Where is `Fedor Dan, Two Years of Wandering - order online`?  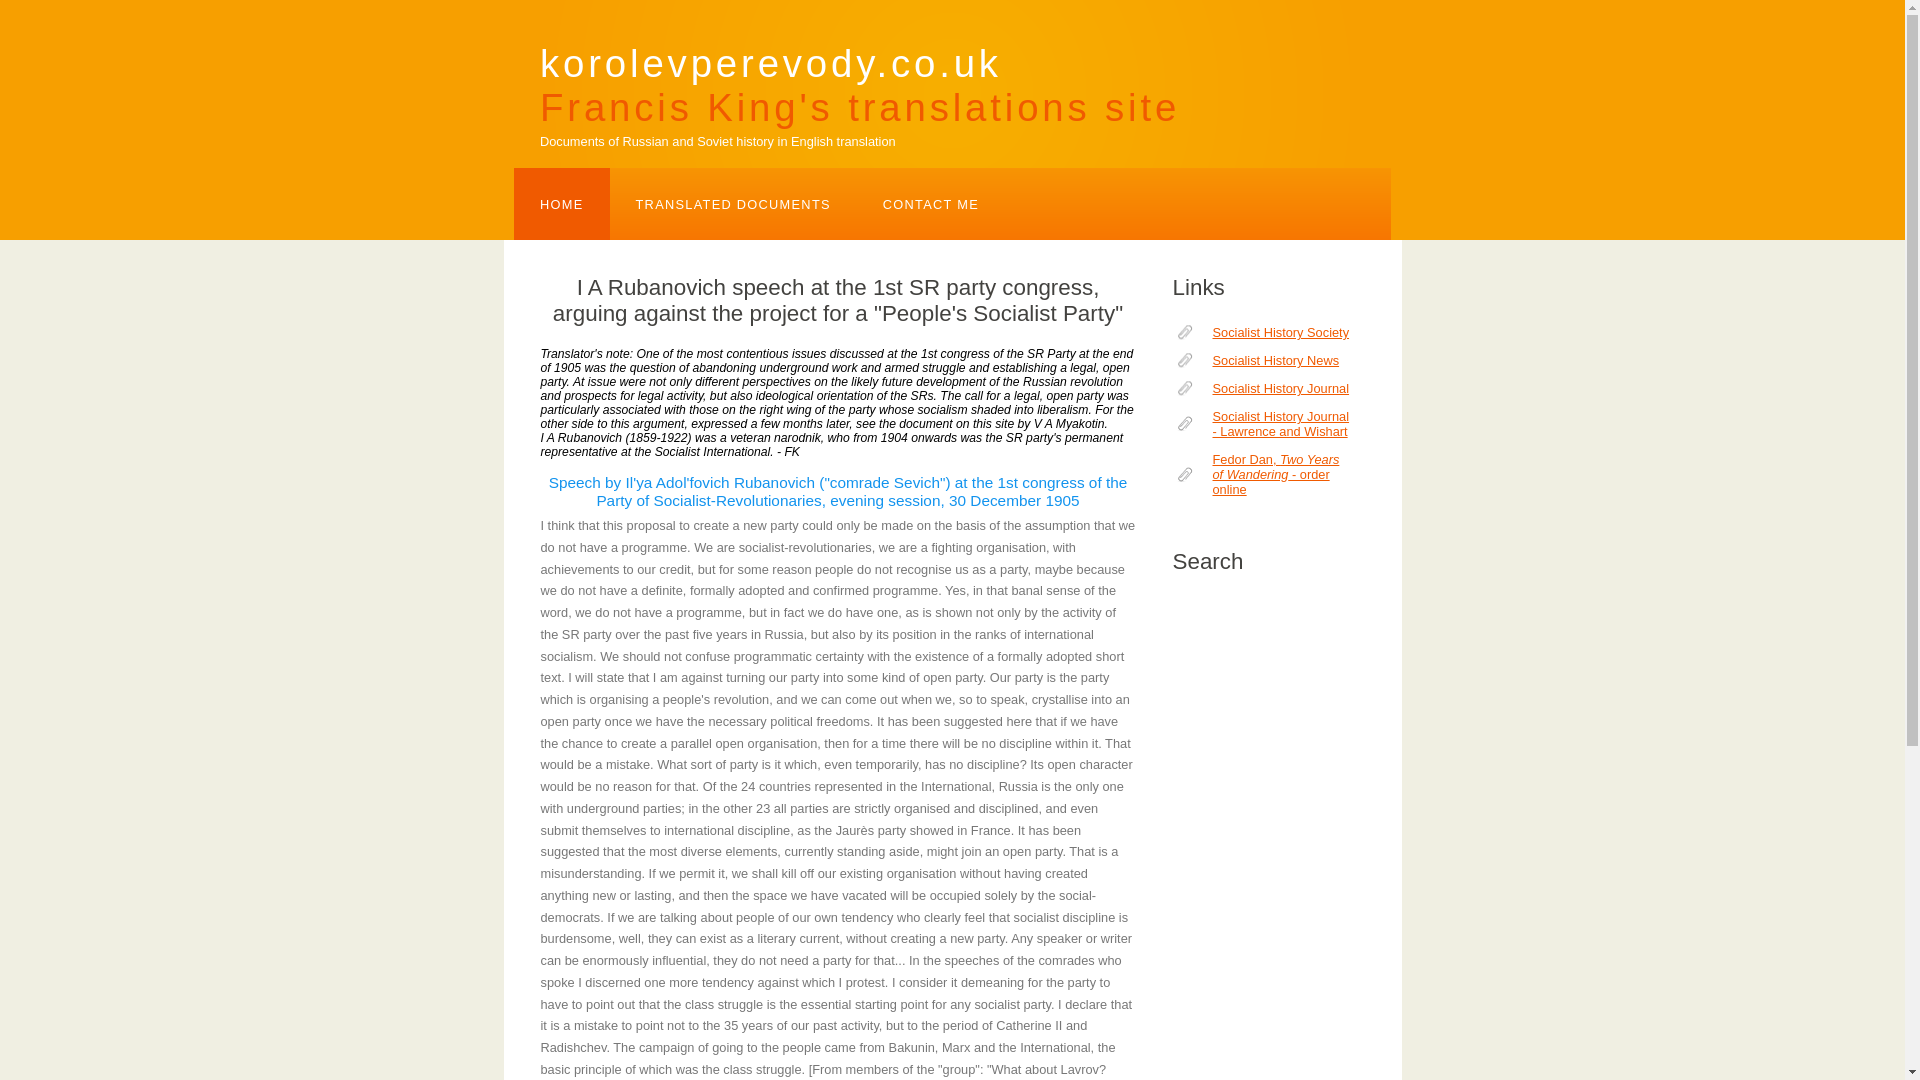 Fedor Dan, Two Years of Wandering - order online is located at coordinates (860, 74).